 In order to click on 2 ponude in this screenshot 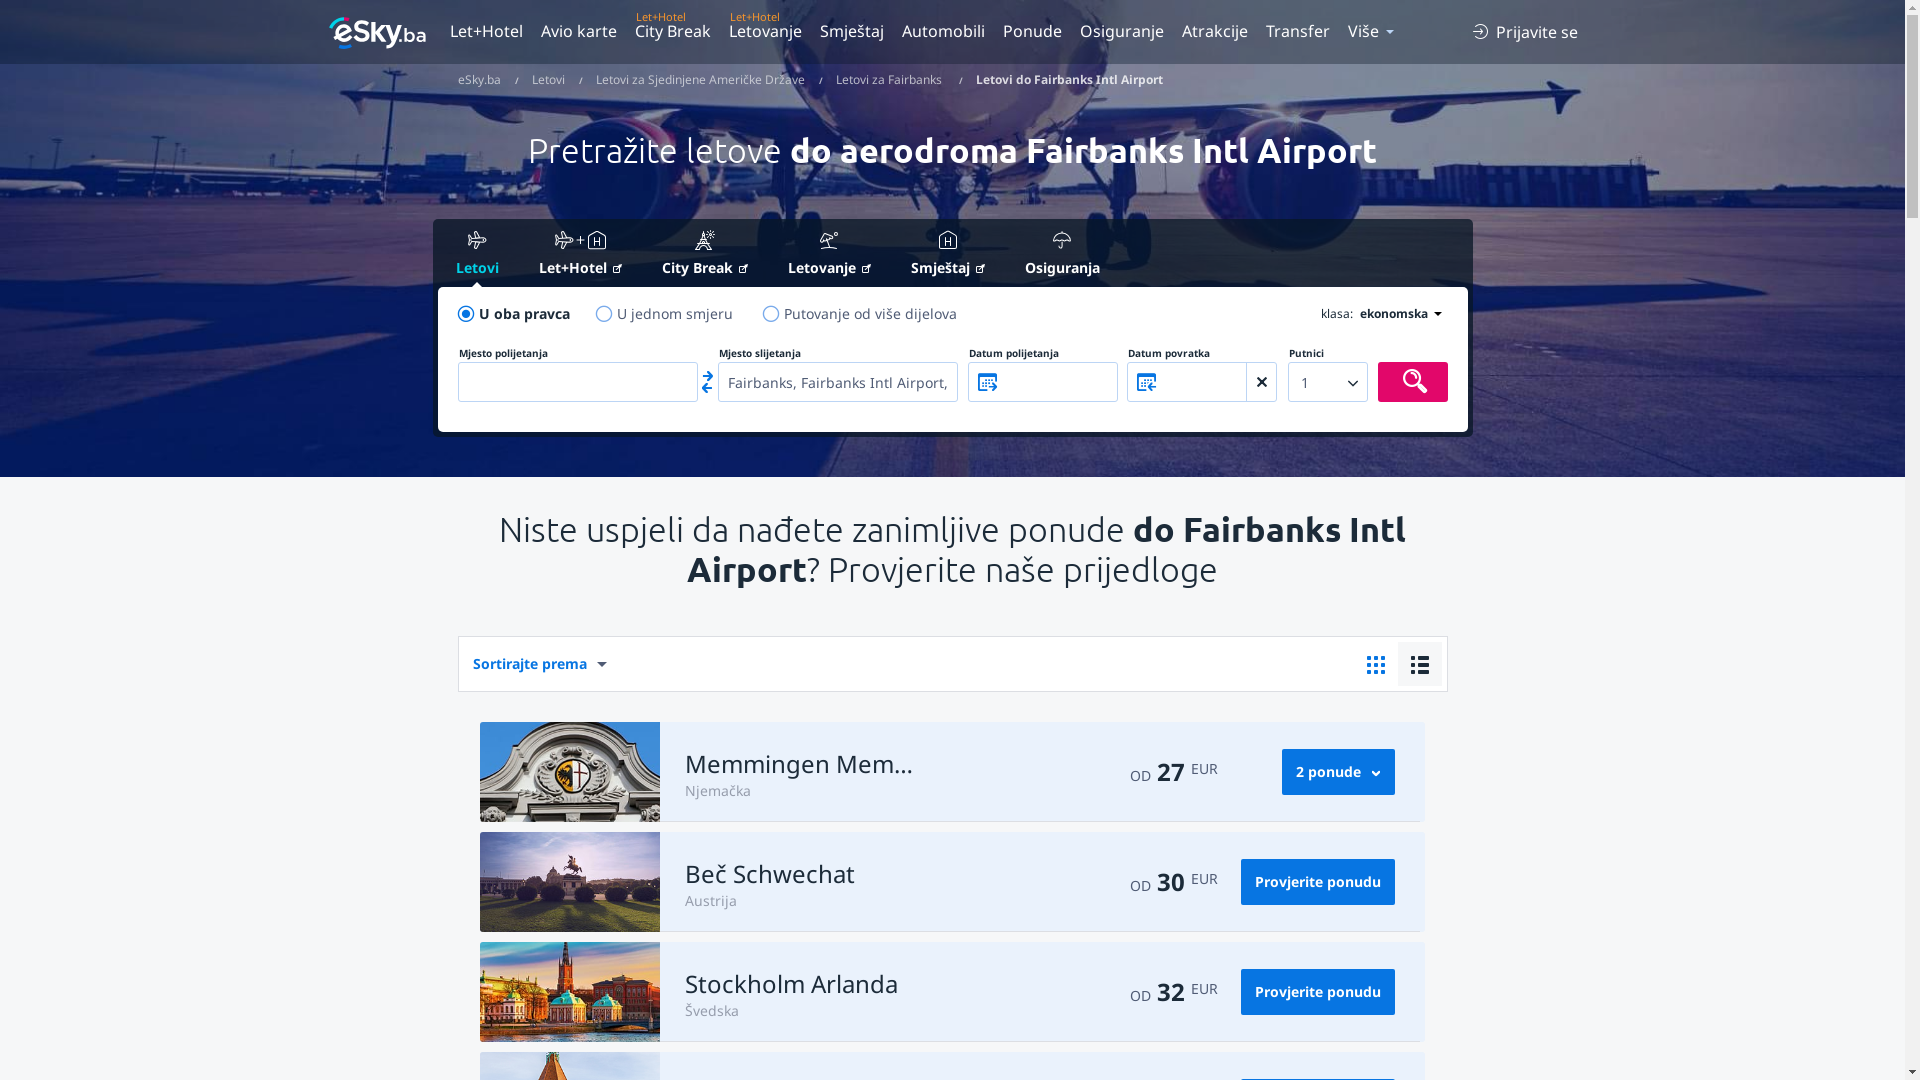, I will do `click(1338, 772)`.